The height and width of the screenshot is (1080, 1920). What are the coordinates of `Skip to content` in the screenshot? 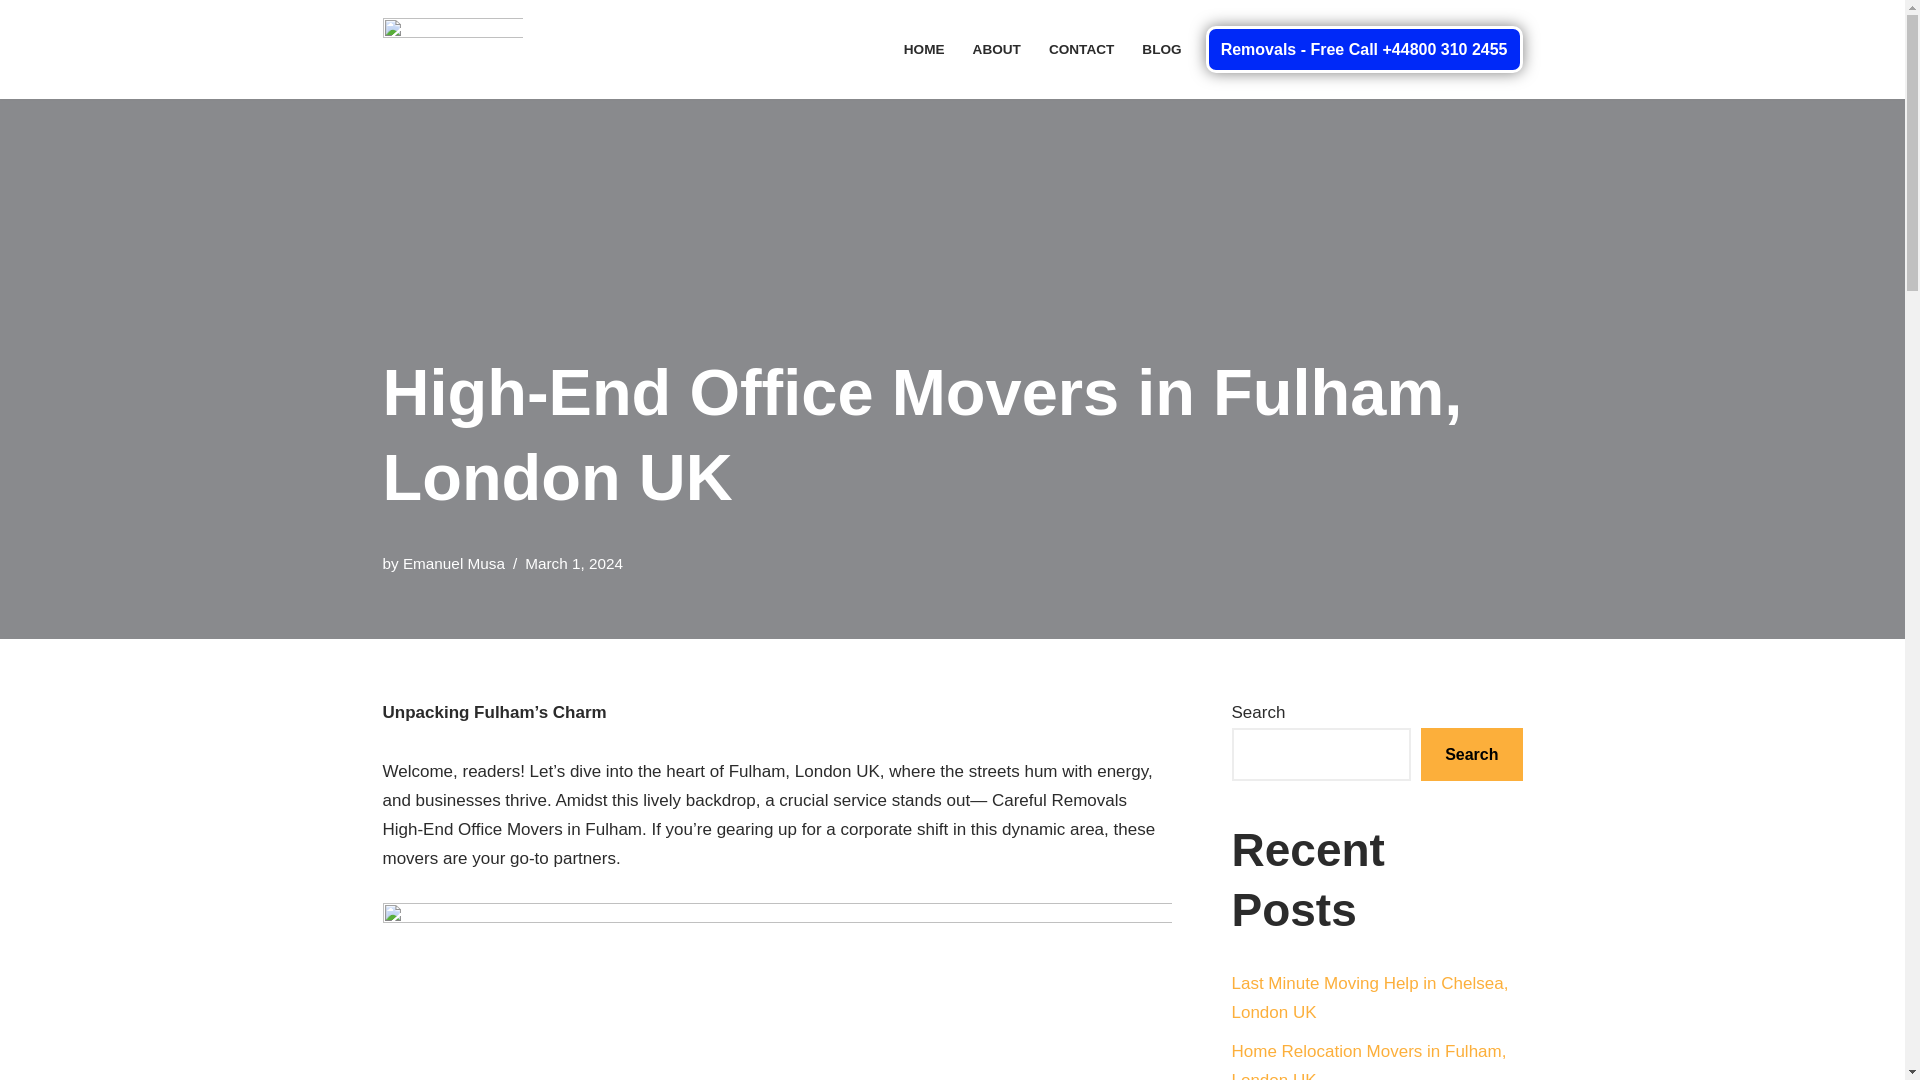 It's located at (15, 42).